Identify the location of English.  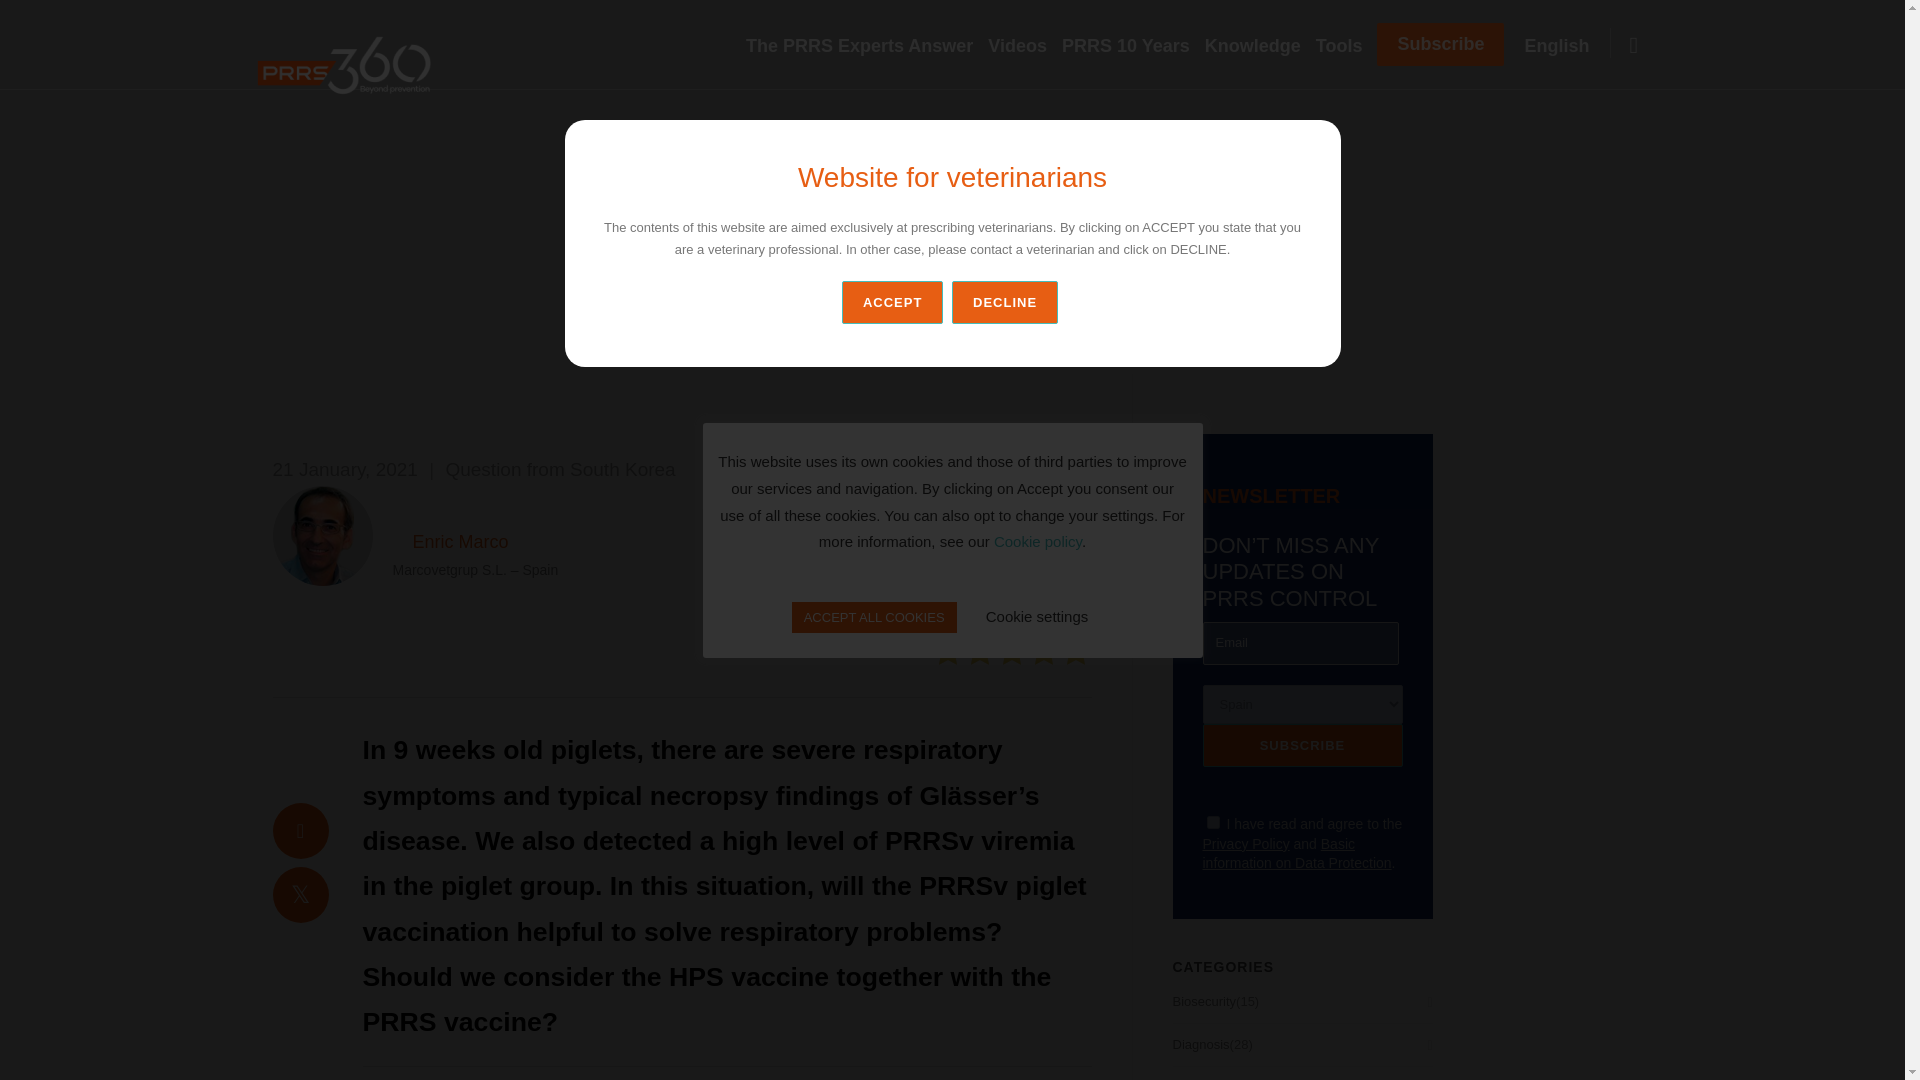
(1564, 46).